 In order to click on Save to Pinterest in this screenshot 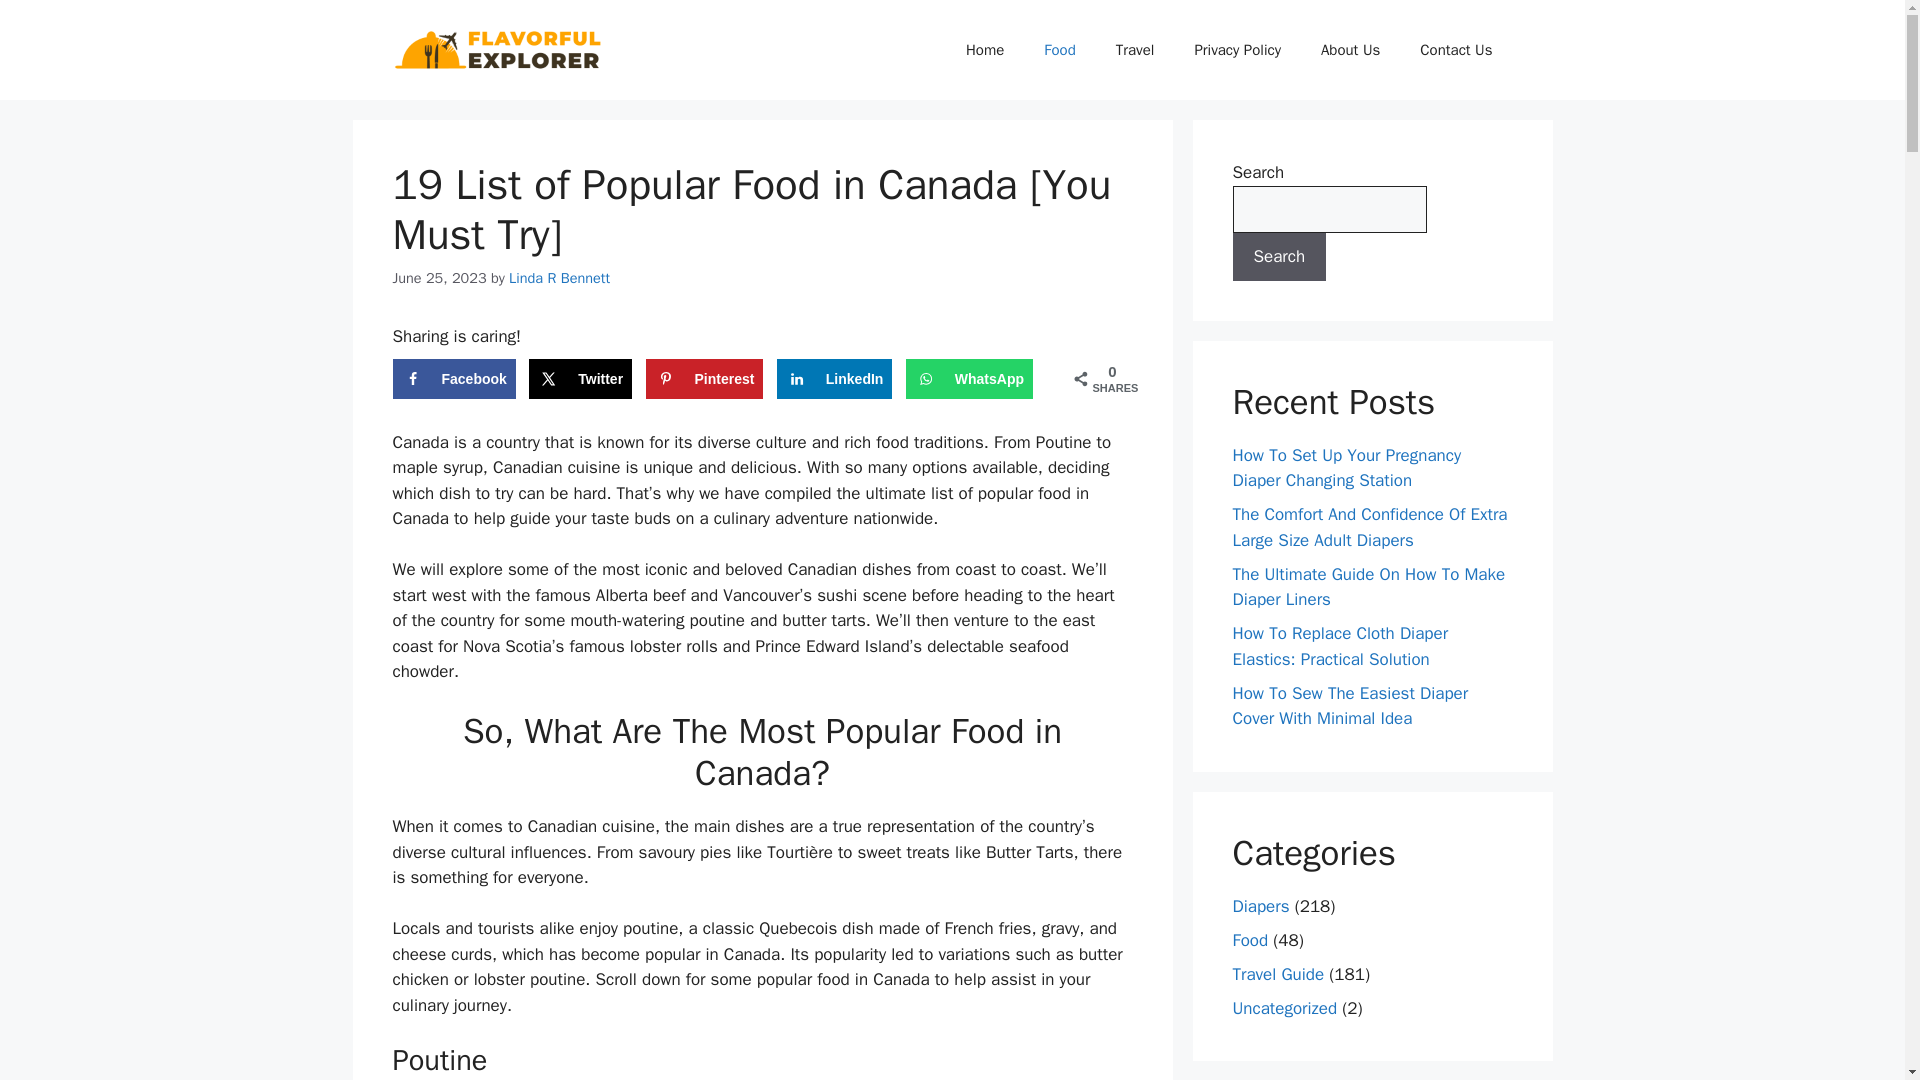, I will do `click(704, 378)`.